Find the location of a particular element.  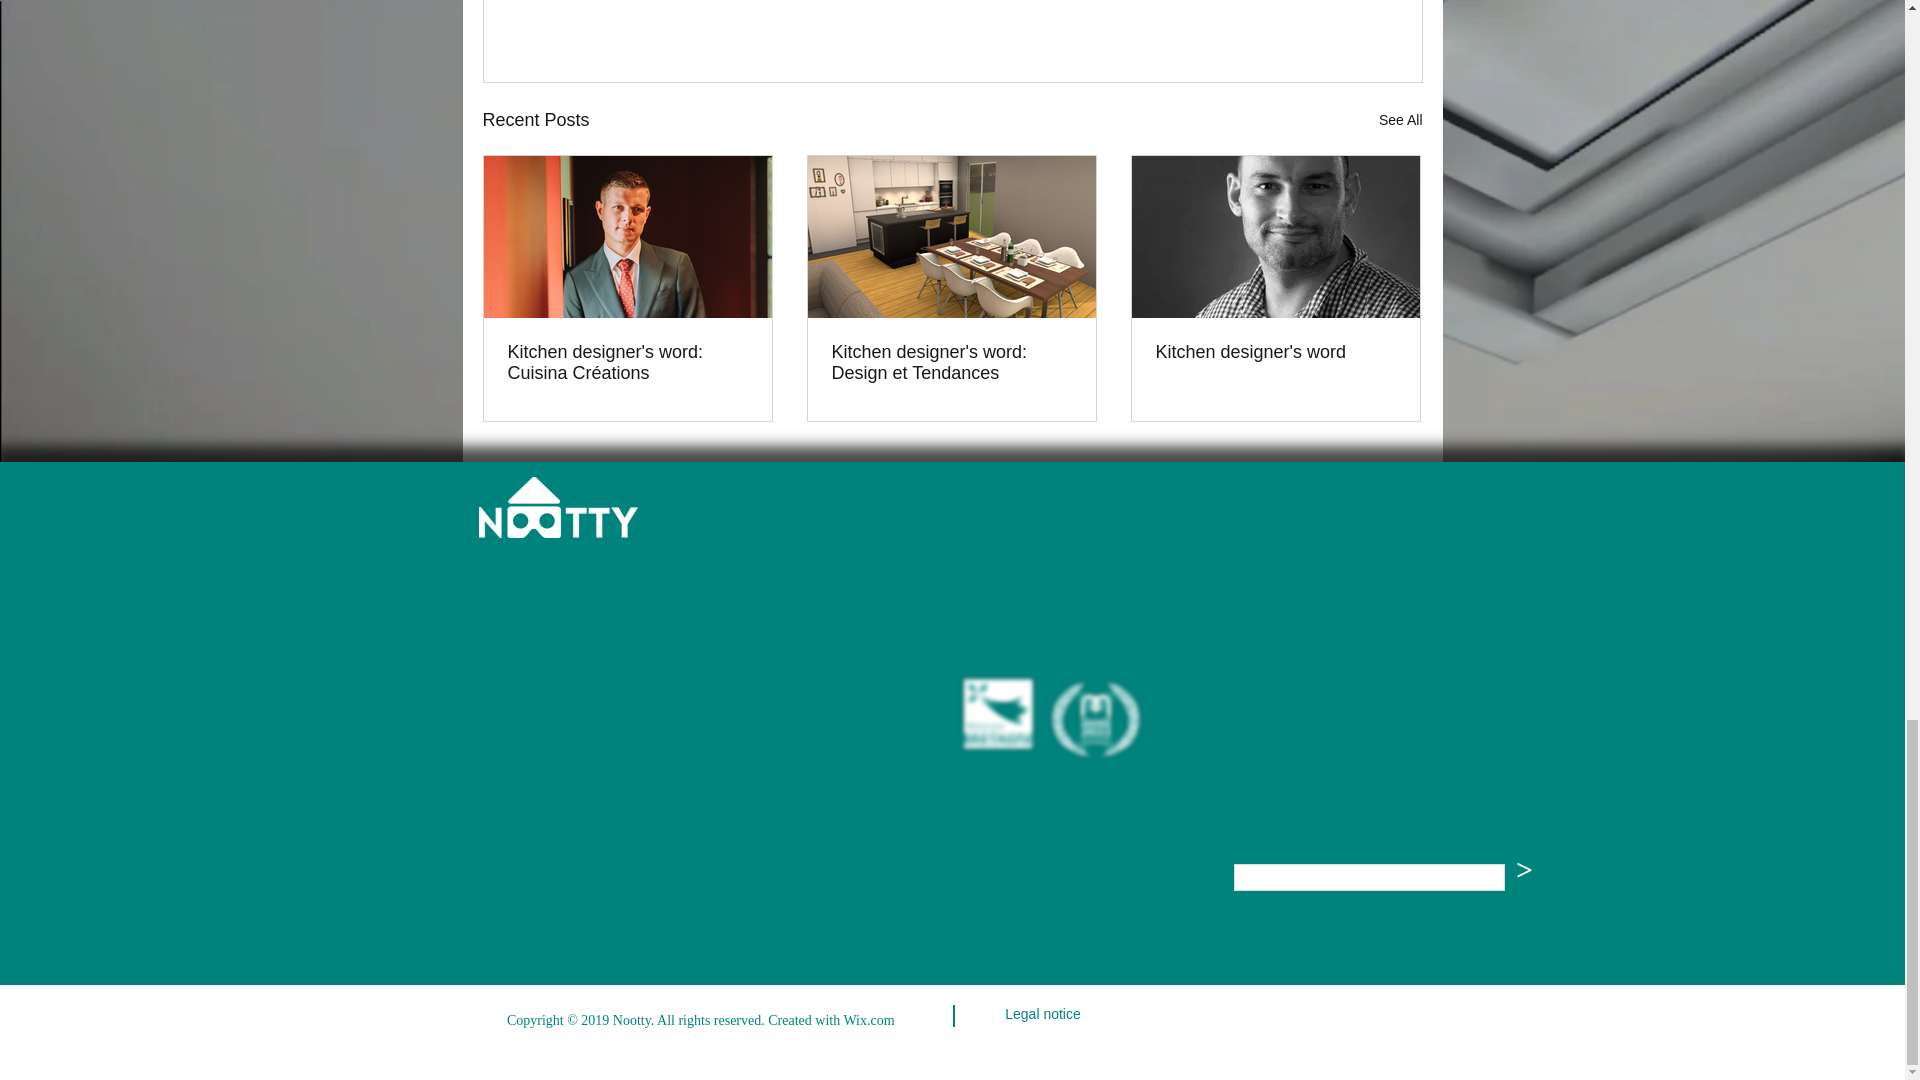

Kitchen designer's word: Design et Tendances is located at coordinates (951, 363).